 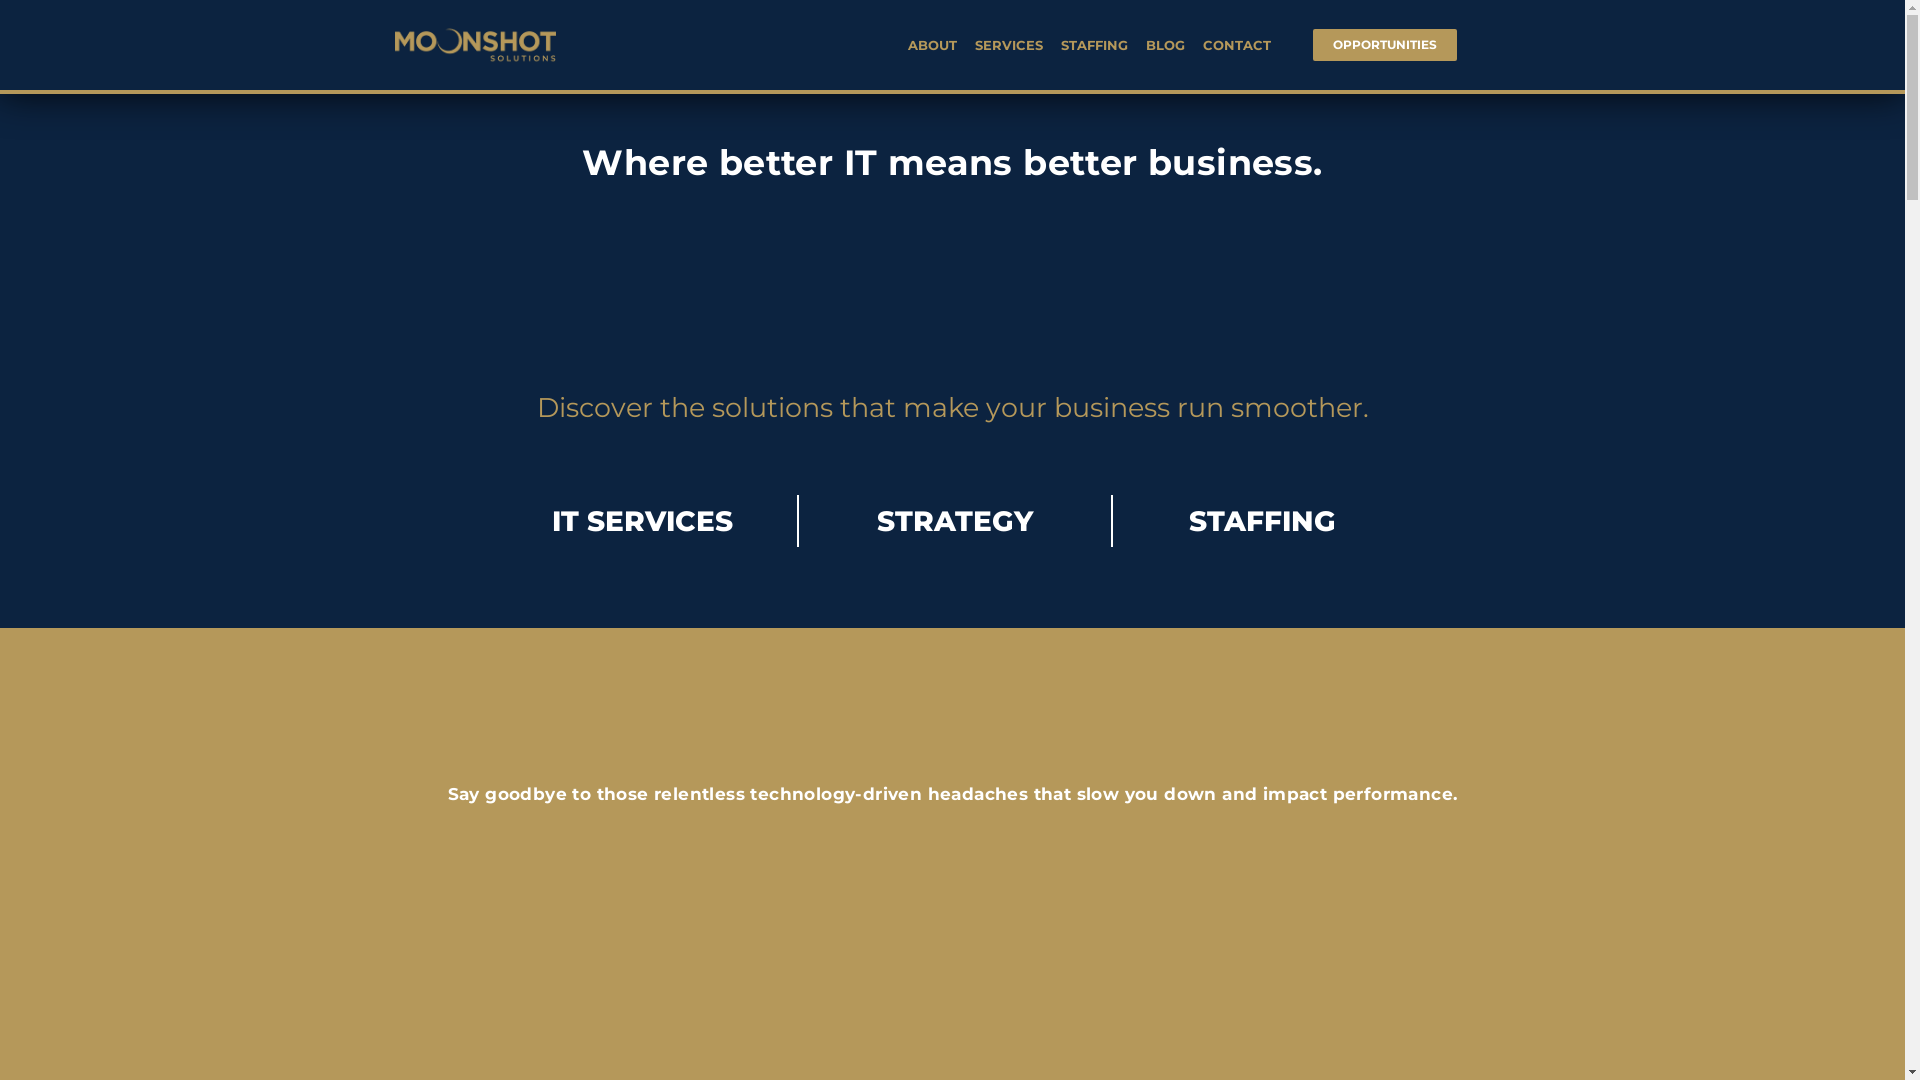 What do you see at coordinates (1008, 45) in the screenshot?
I see `SERVICES` at bounding box center [1008, 45].